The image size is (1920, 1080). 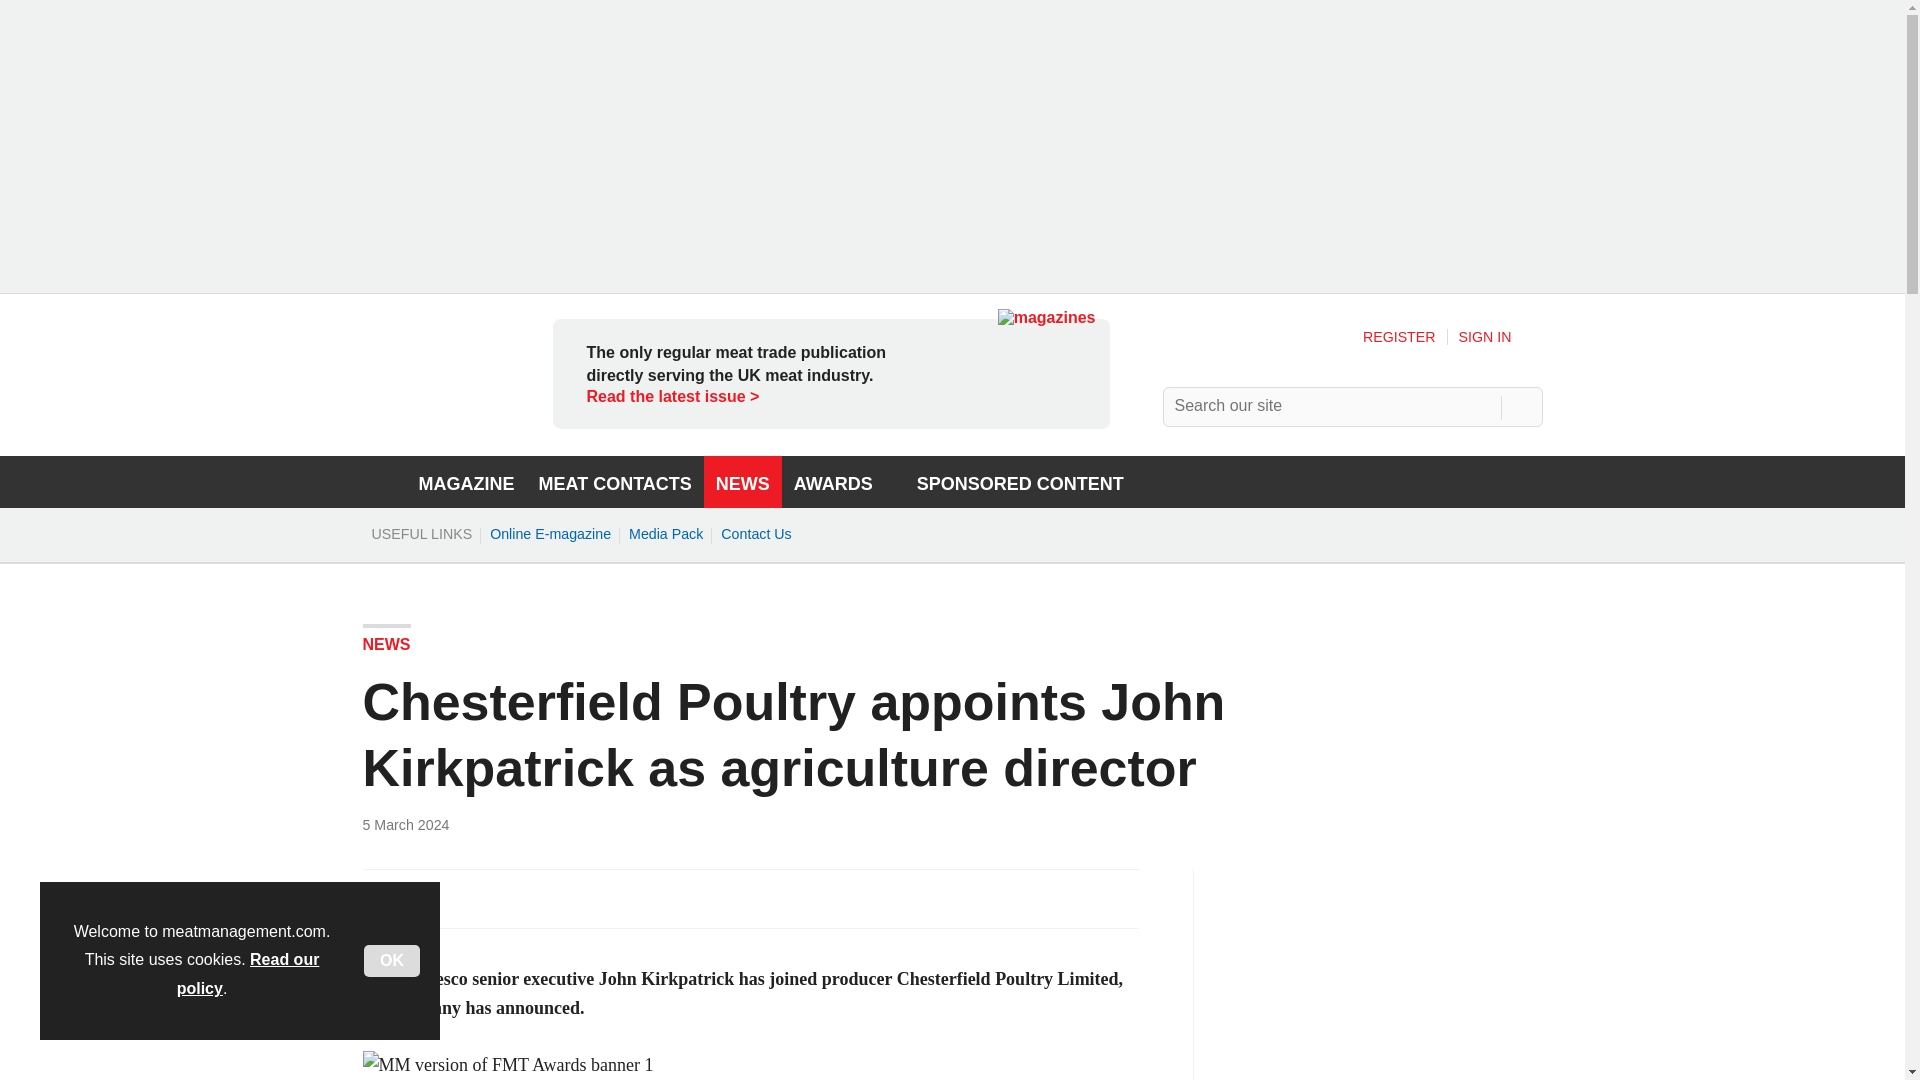 I want to click on Email this article, so click(x=510, y=898).